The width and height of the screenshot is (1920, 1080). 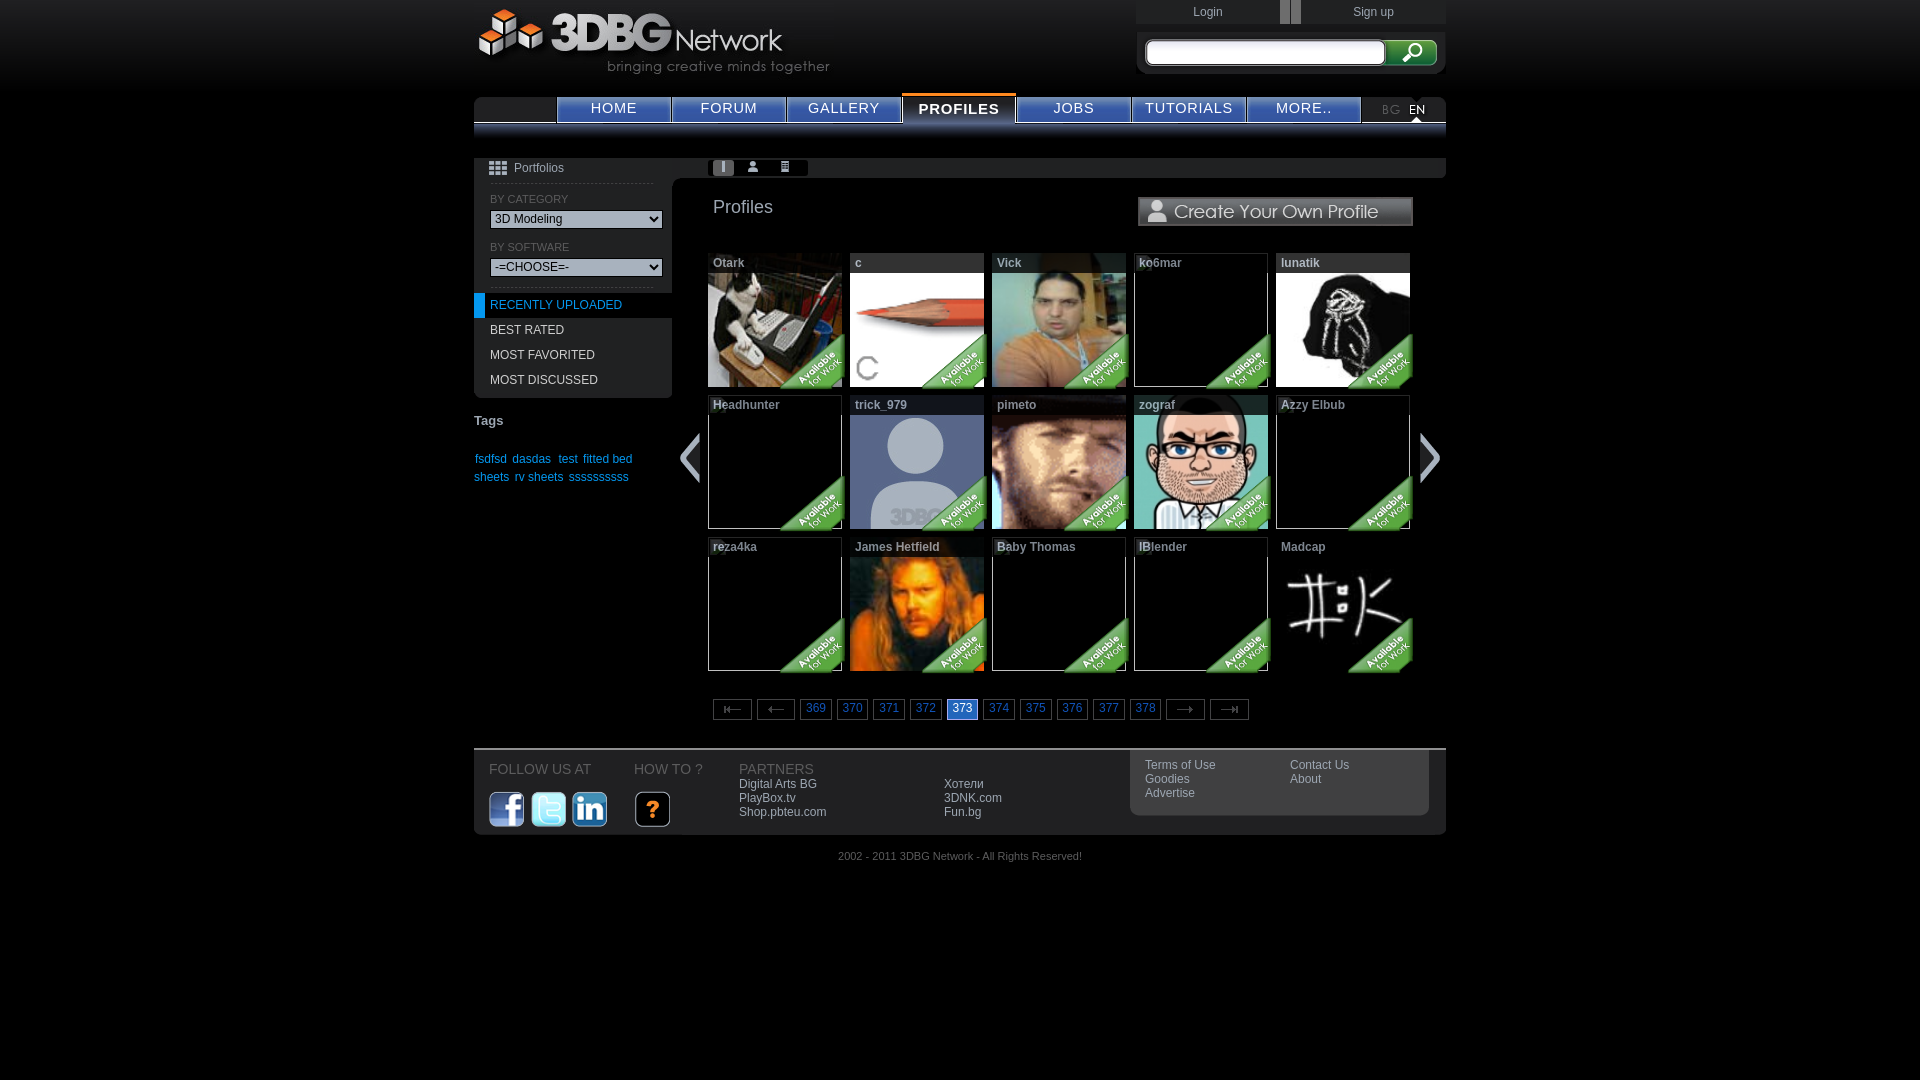 I want to click on 378, so click(x=1146, y=710).